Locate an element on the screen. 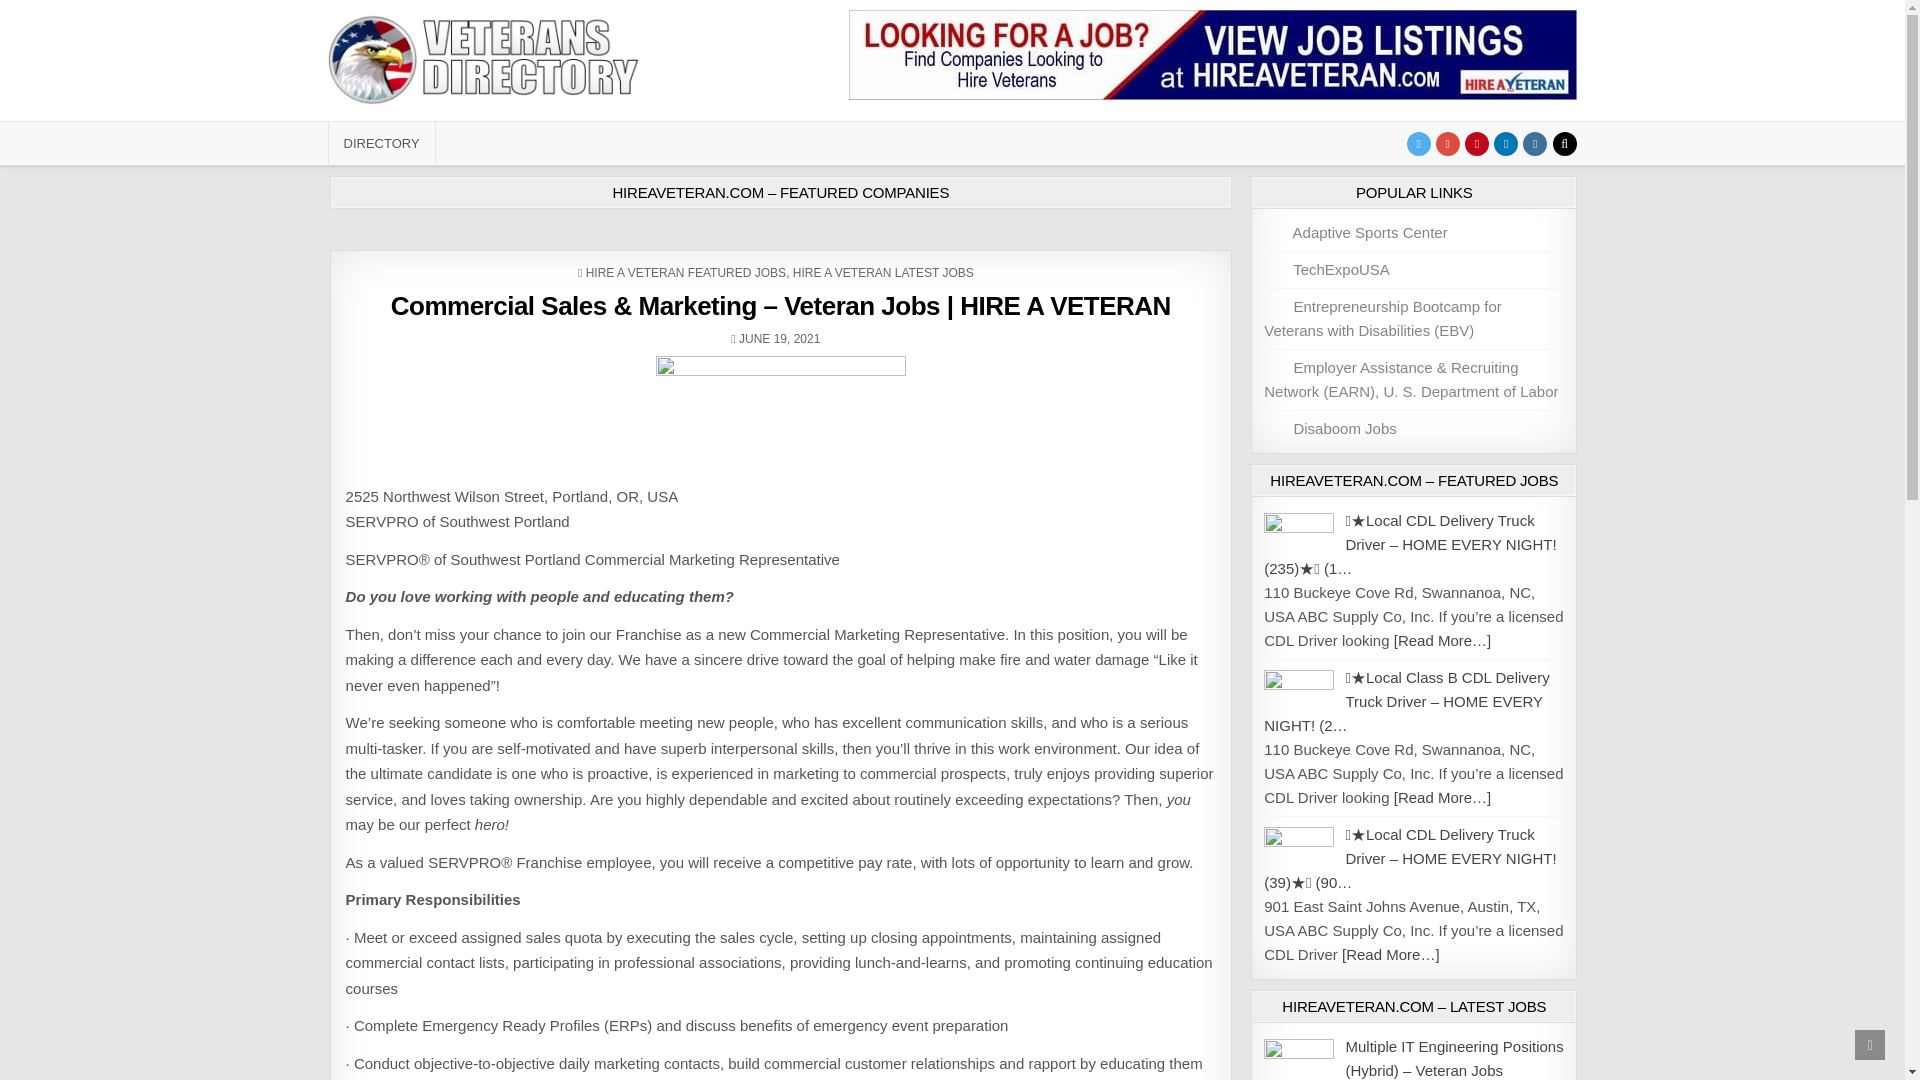  TechExpoUSA is located at coordinates (1326, 268).